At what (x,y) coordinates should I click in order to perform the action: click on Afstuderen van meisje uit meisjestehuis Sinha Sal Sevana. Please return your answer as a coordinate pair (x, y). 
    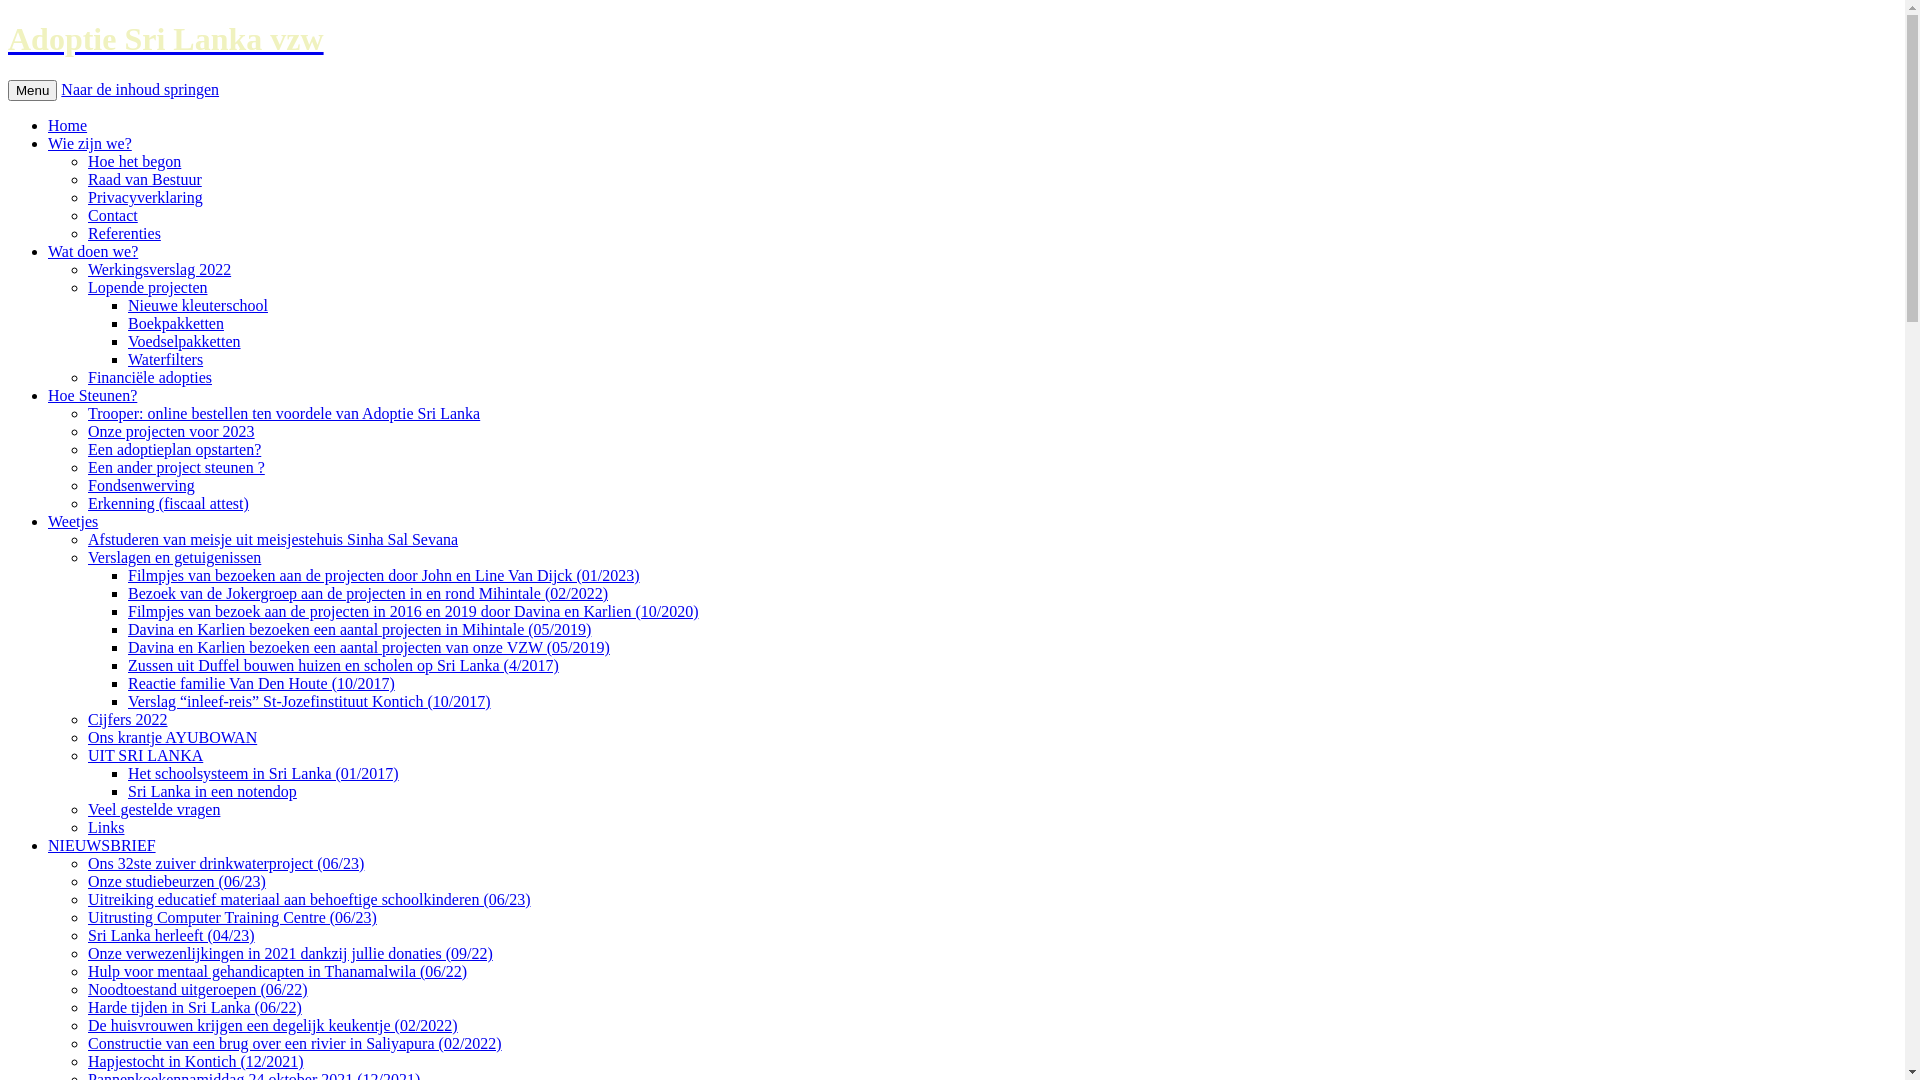
    Looking at the image, I should click on (273, 540).